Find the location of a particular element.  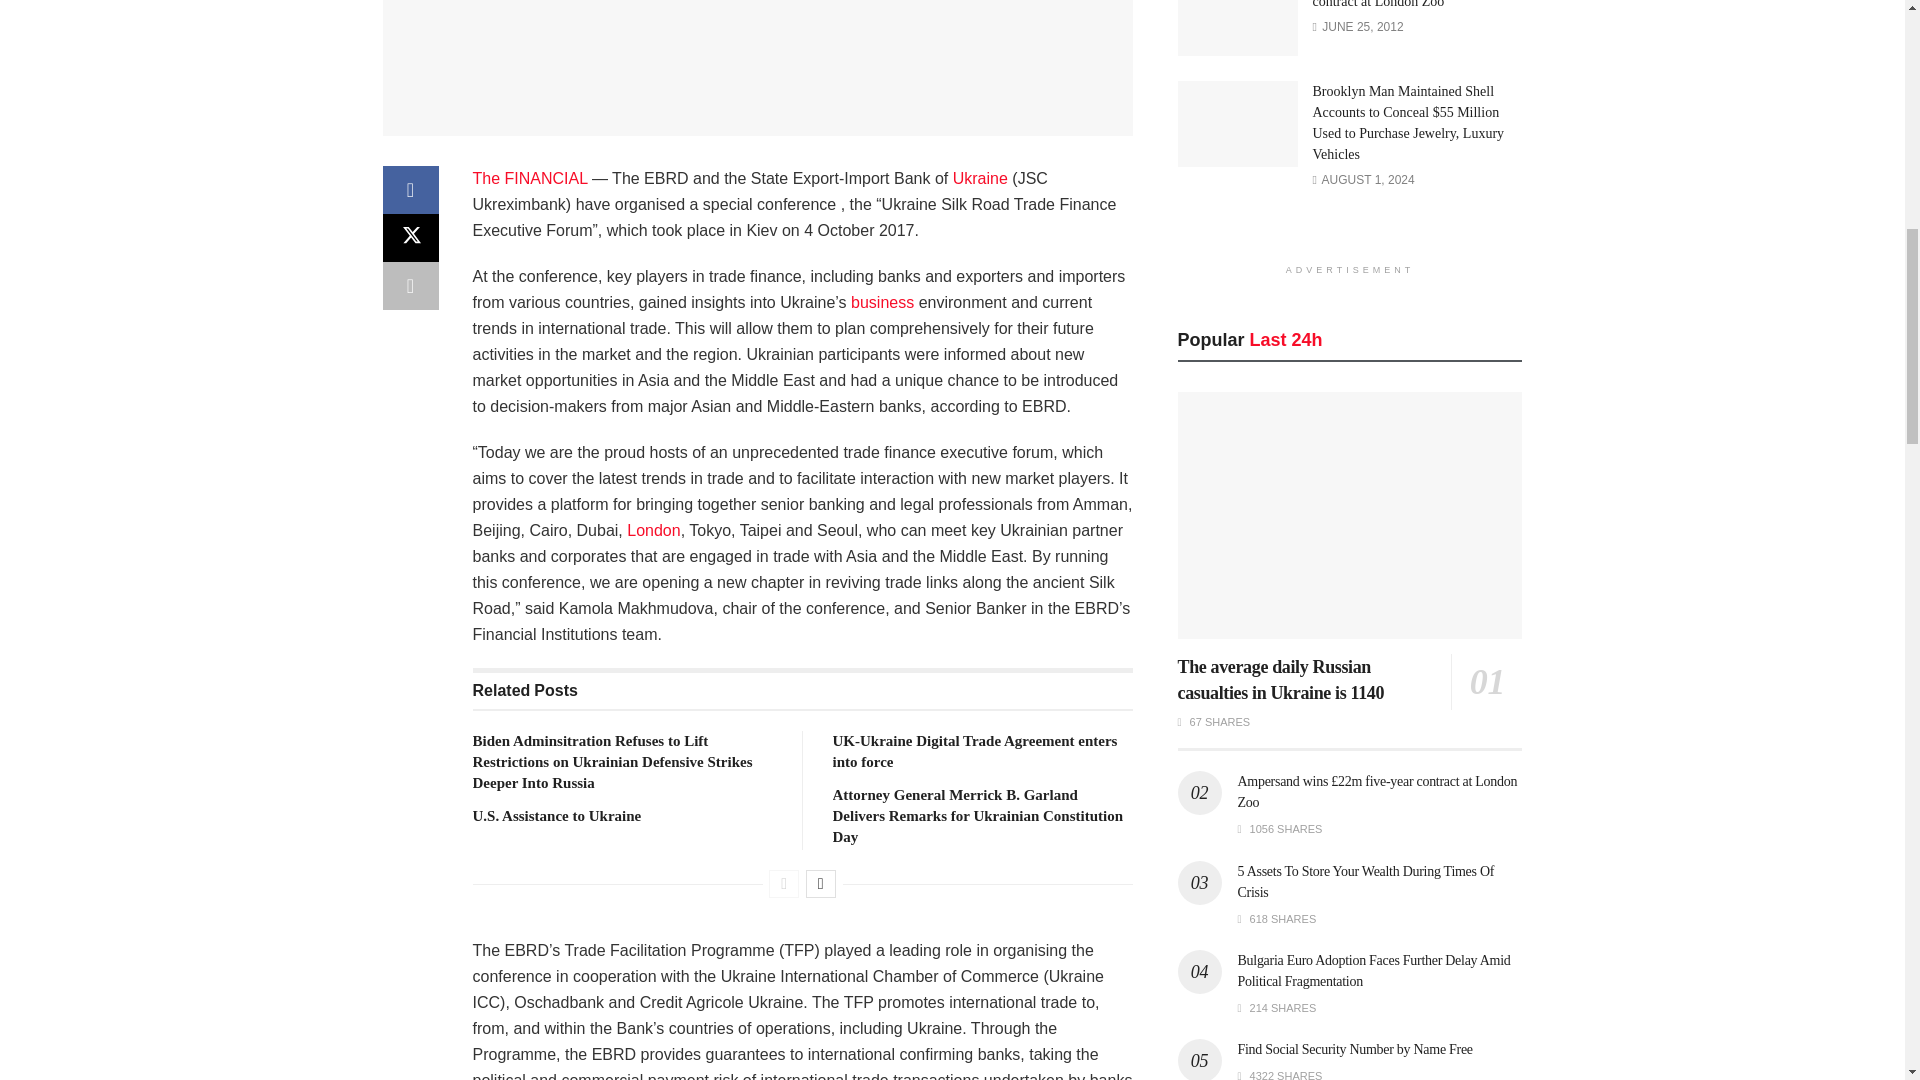

British Reporter is located at coordinates (653, 530).